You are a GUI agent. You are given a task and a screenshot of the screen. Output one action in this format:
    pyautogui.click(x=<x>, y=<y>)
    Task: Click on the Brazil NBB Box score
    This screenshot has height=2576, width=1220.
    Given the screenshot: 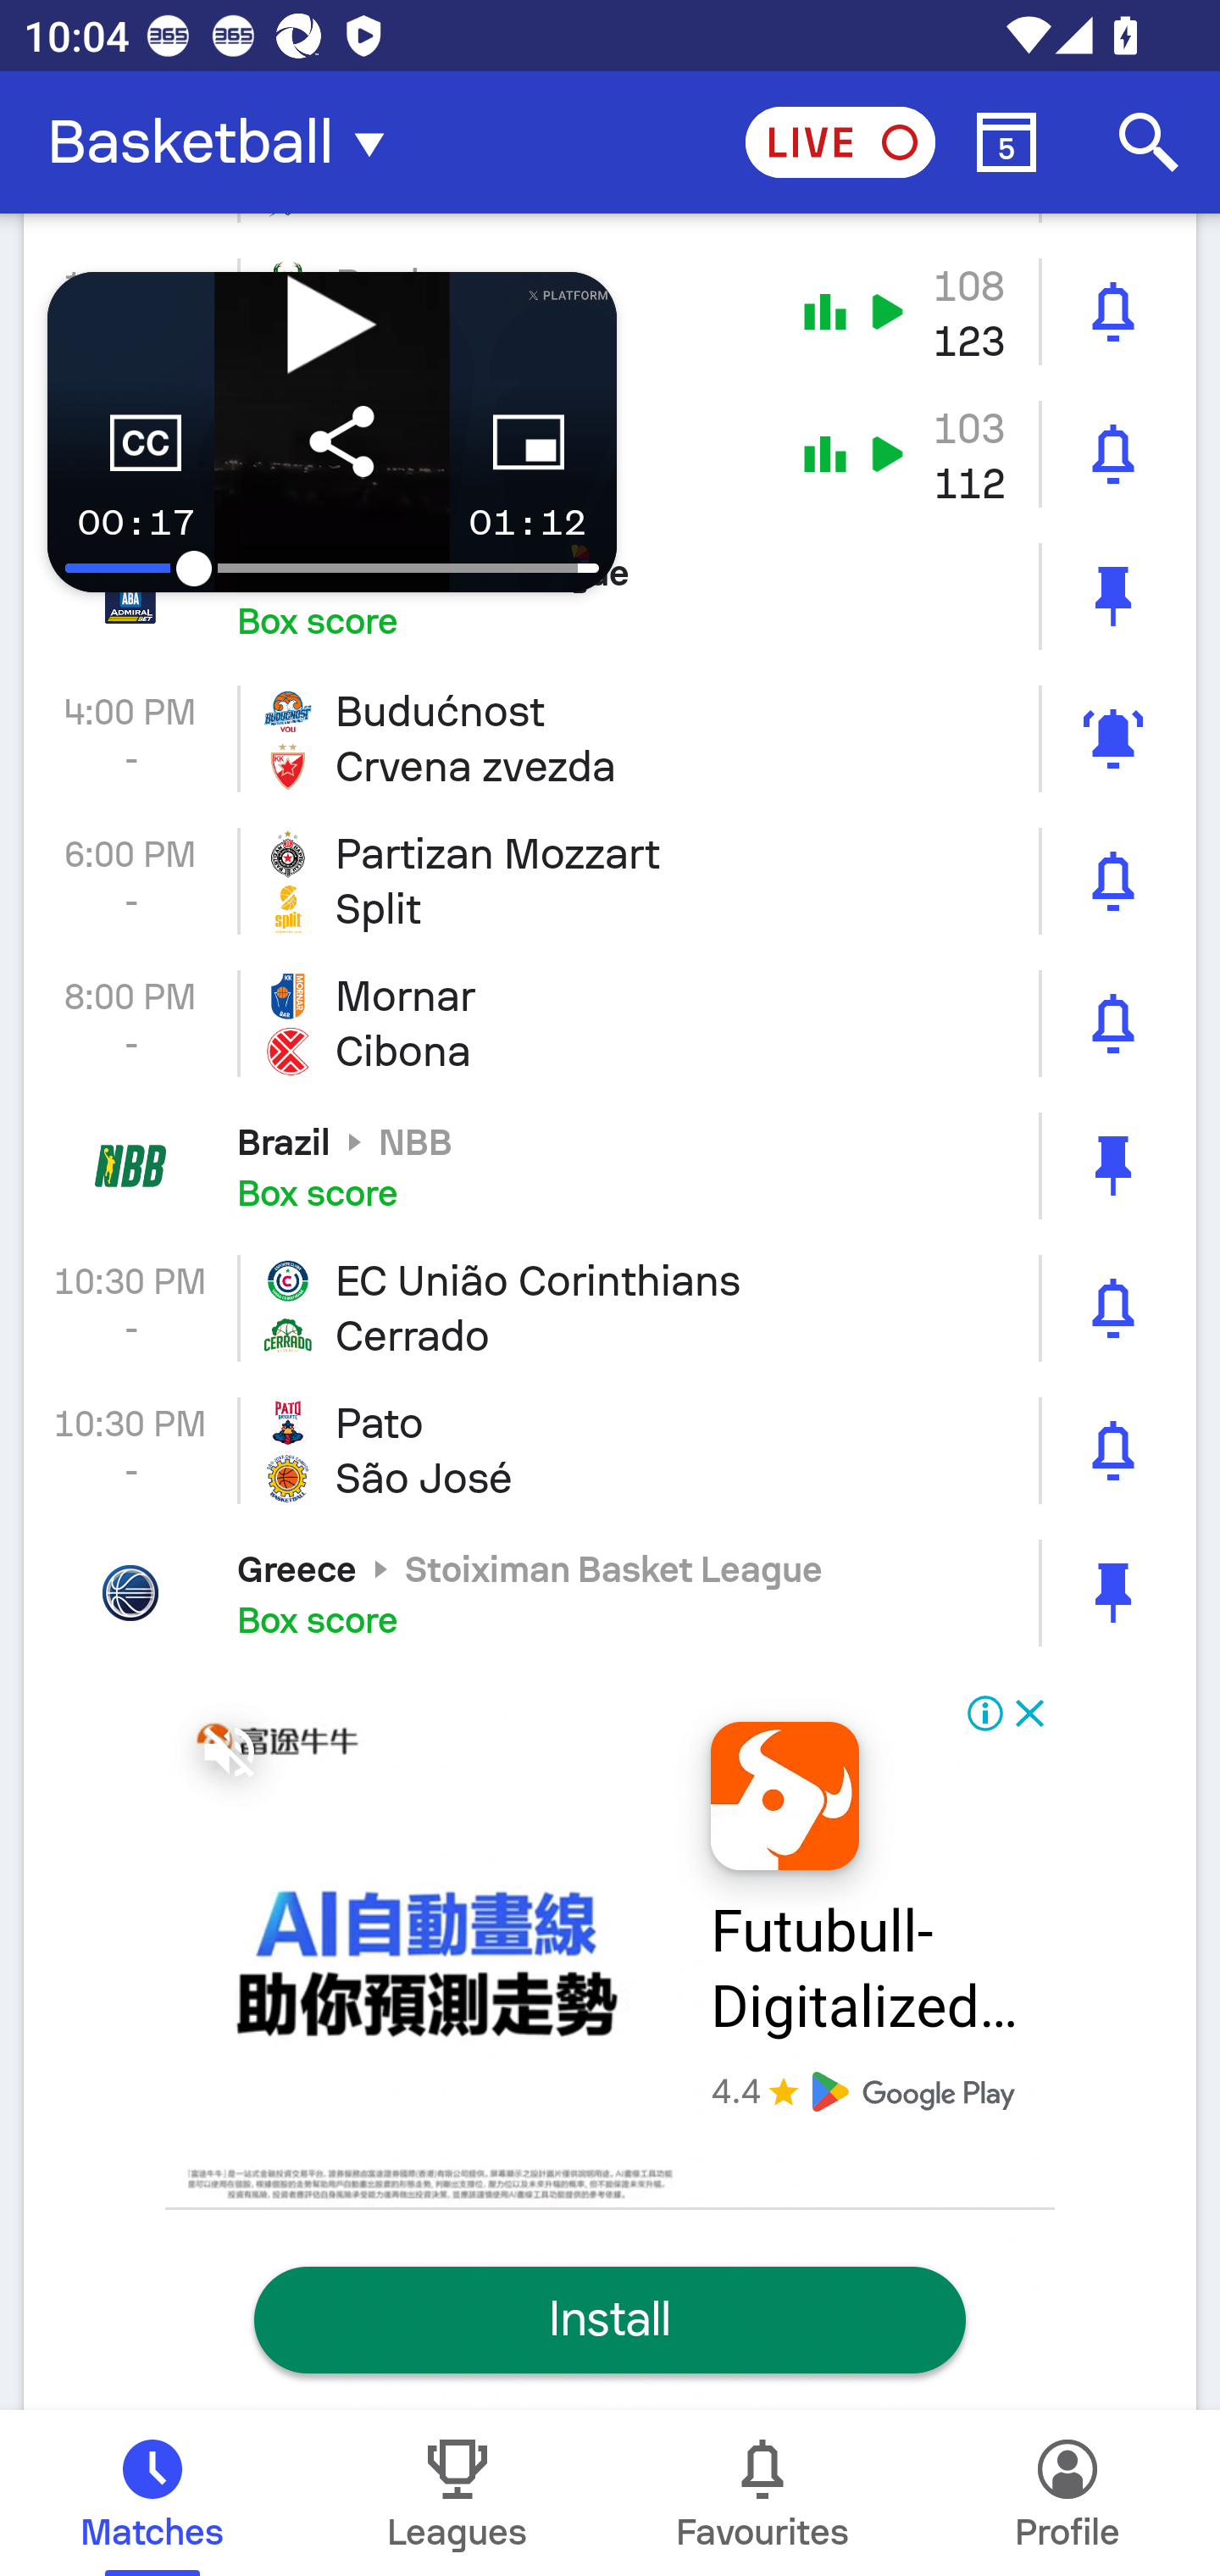 What is the action you would take?
    pyautogui.click(x=610, y=1166)
    